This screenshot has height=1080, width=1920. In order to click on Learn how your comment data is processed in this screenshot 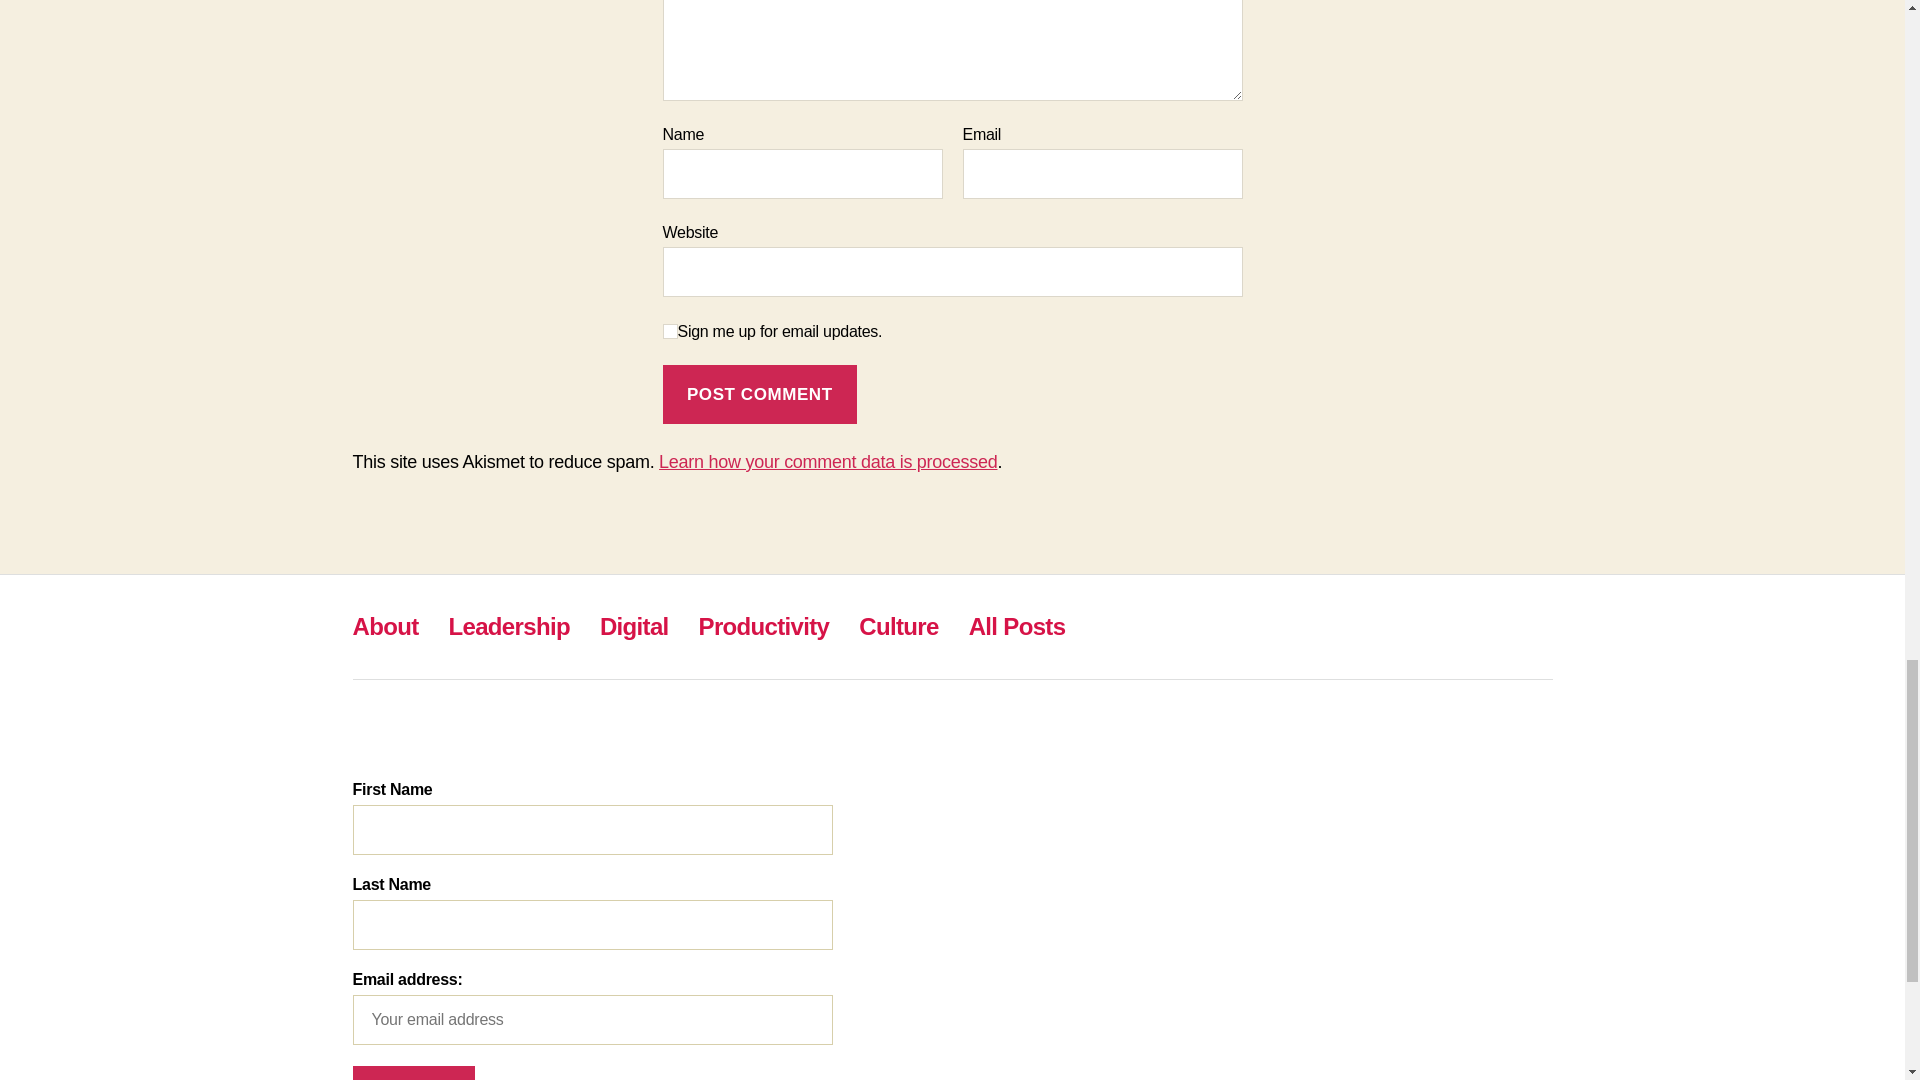, I will do `click(827, 462)`.